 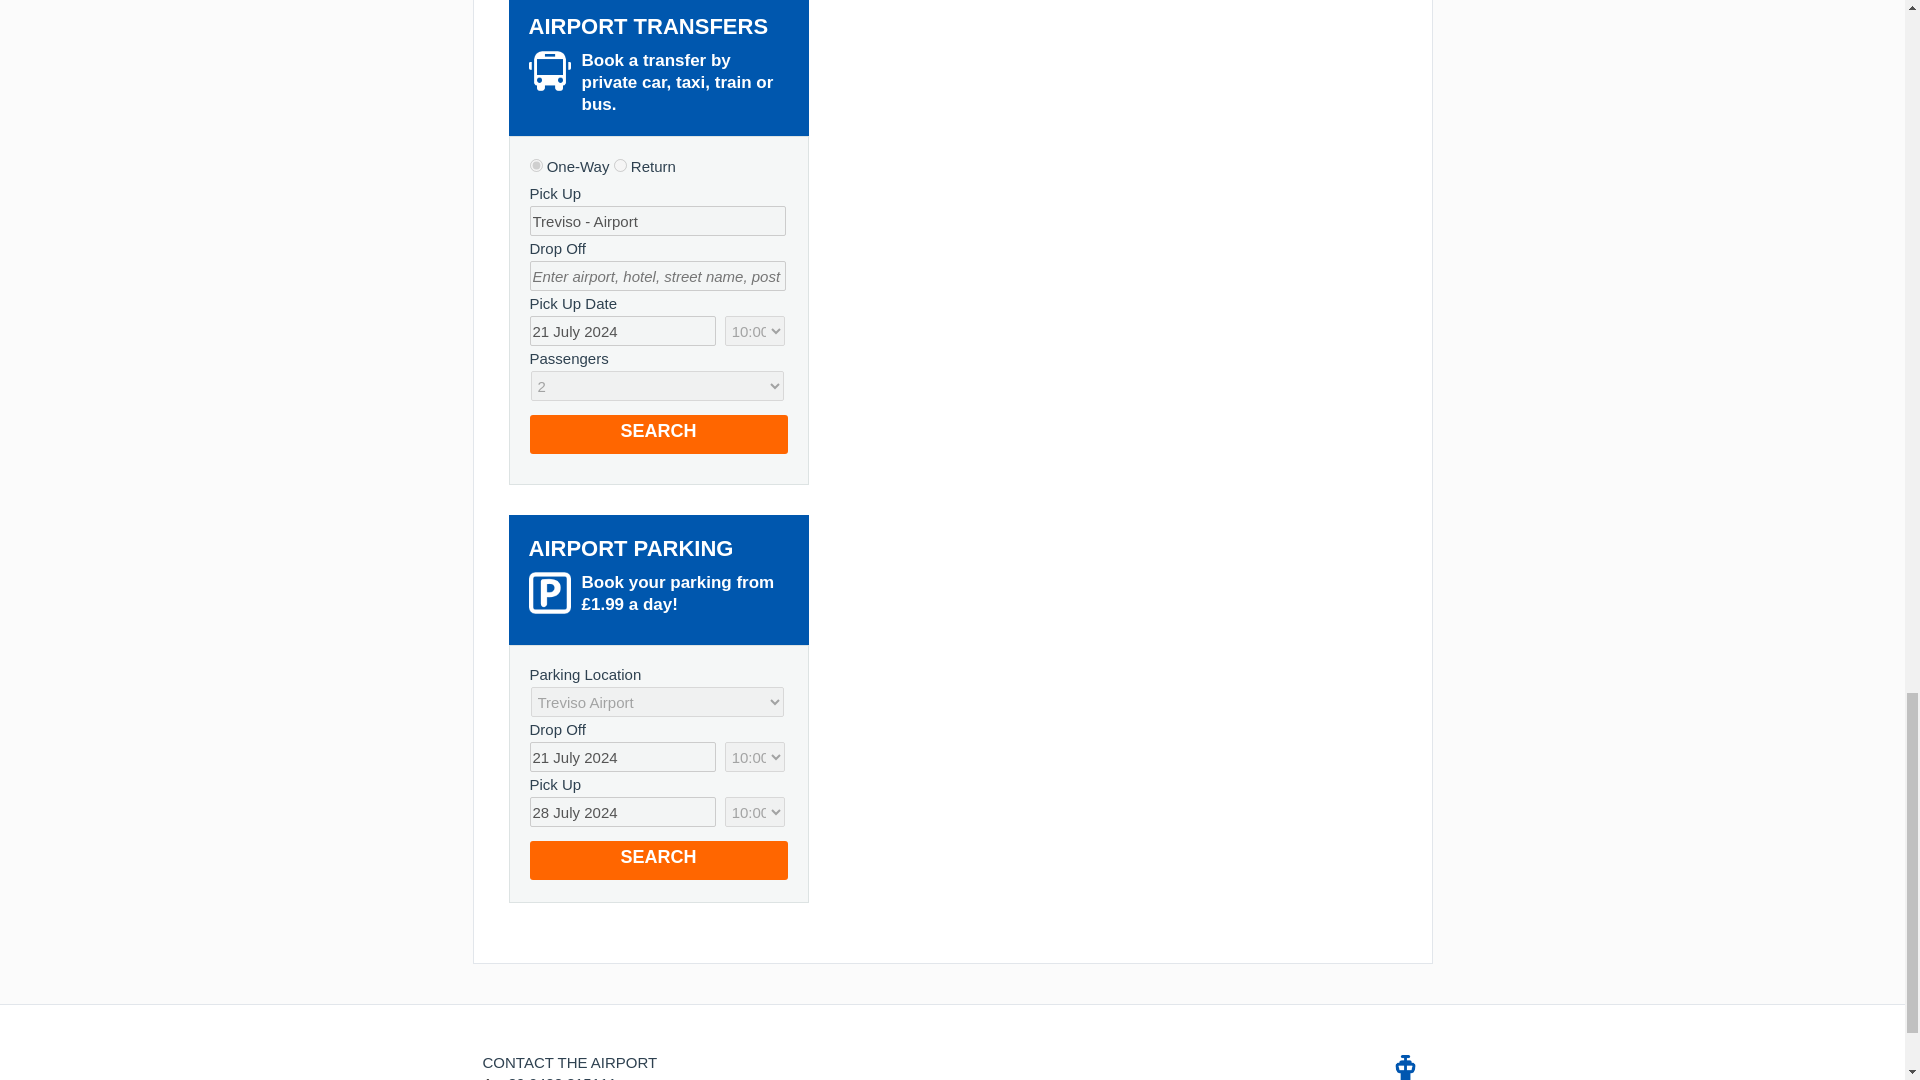 I want to click on Treviso - Airport, so click(x=657, y=221).